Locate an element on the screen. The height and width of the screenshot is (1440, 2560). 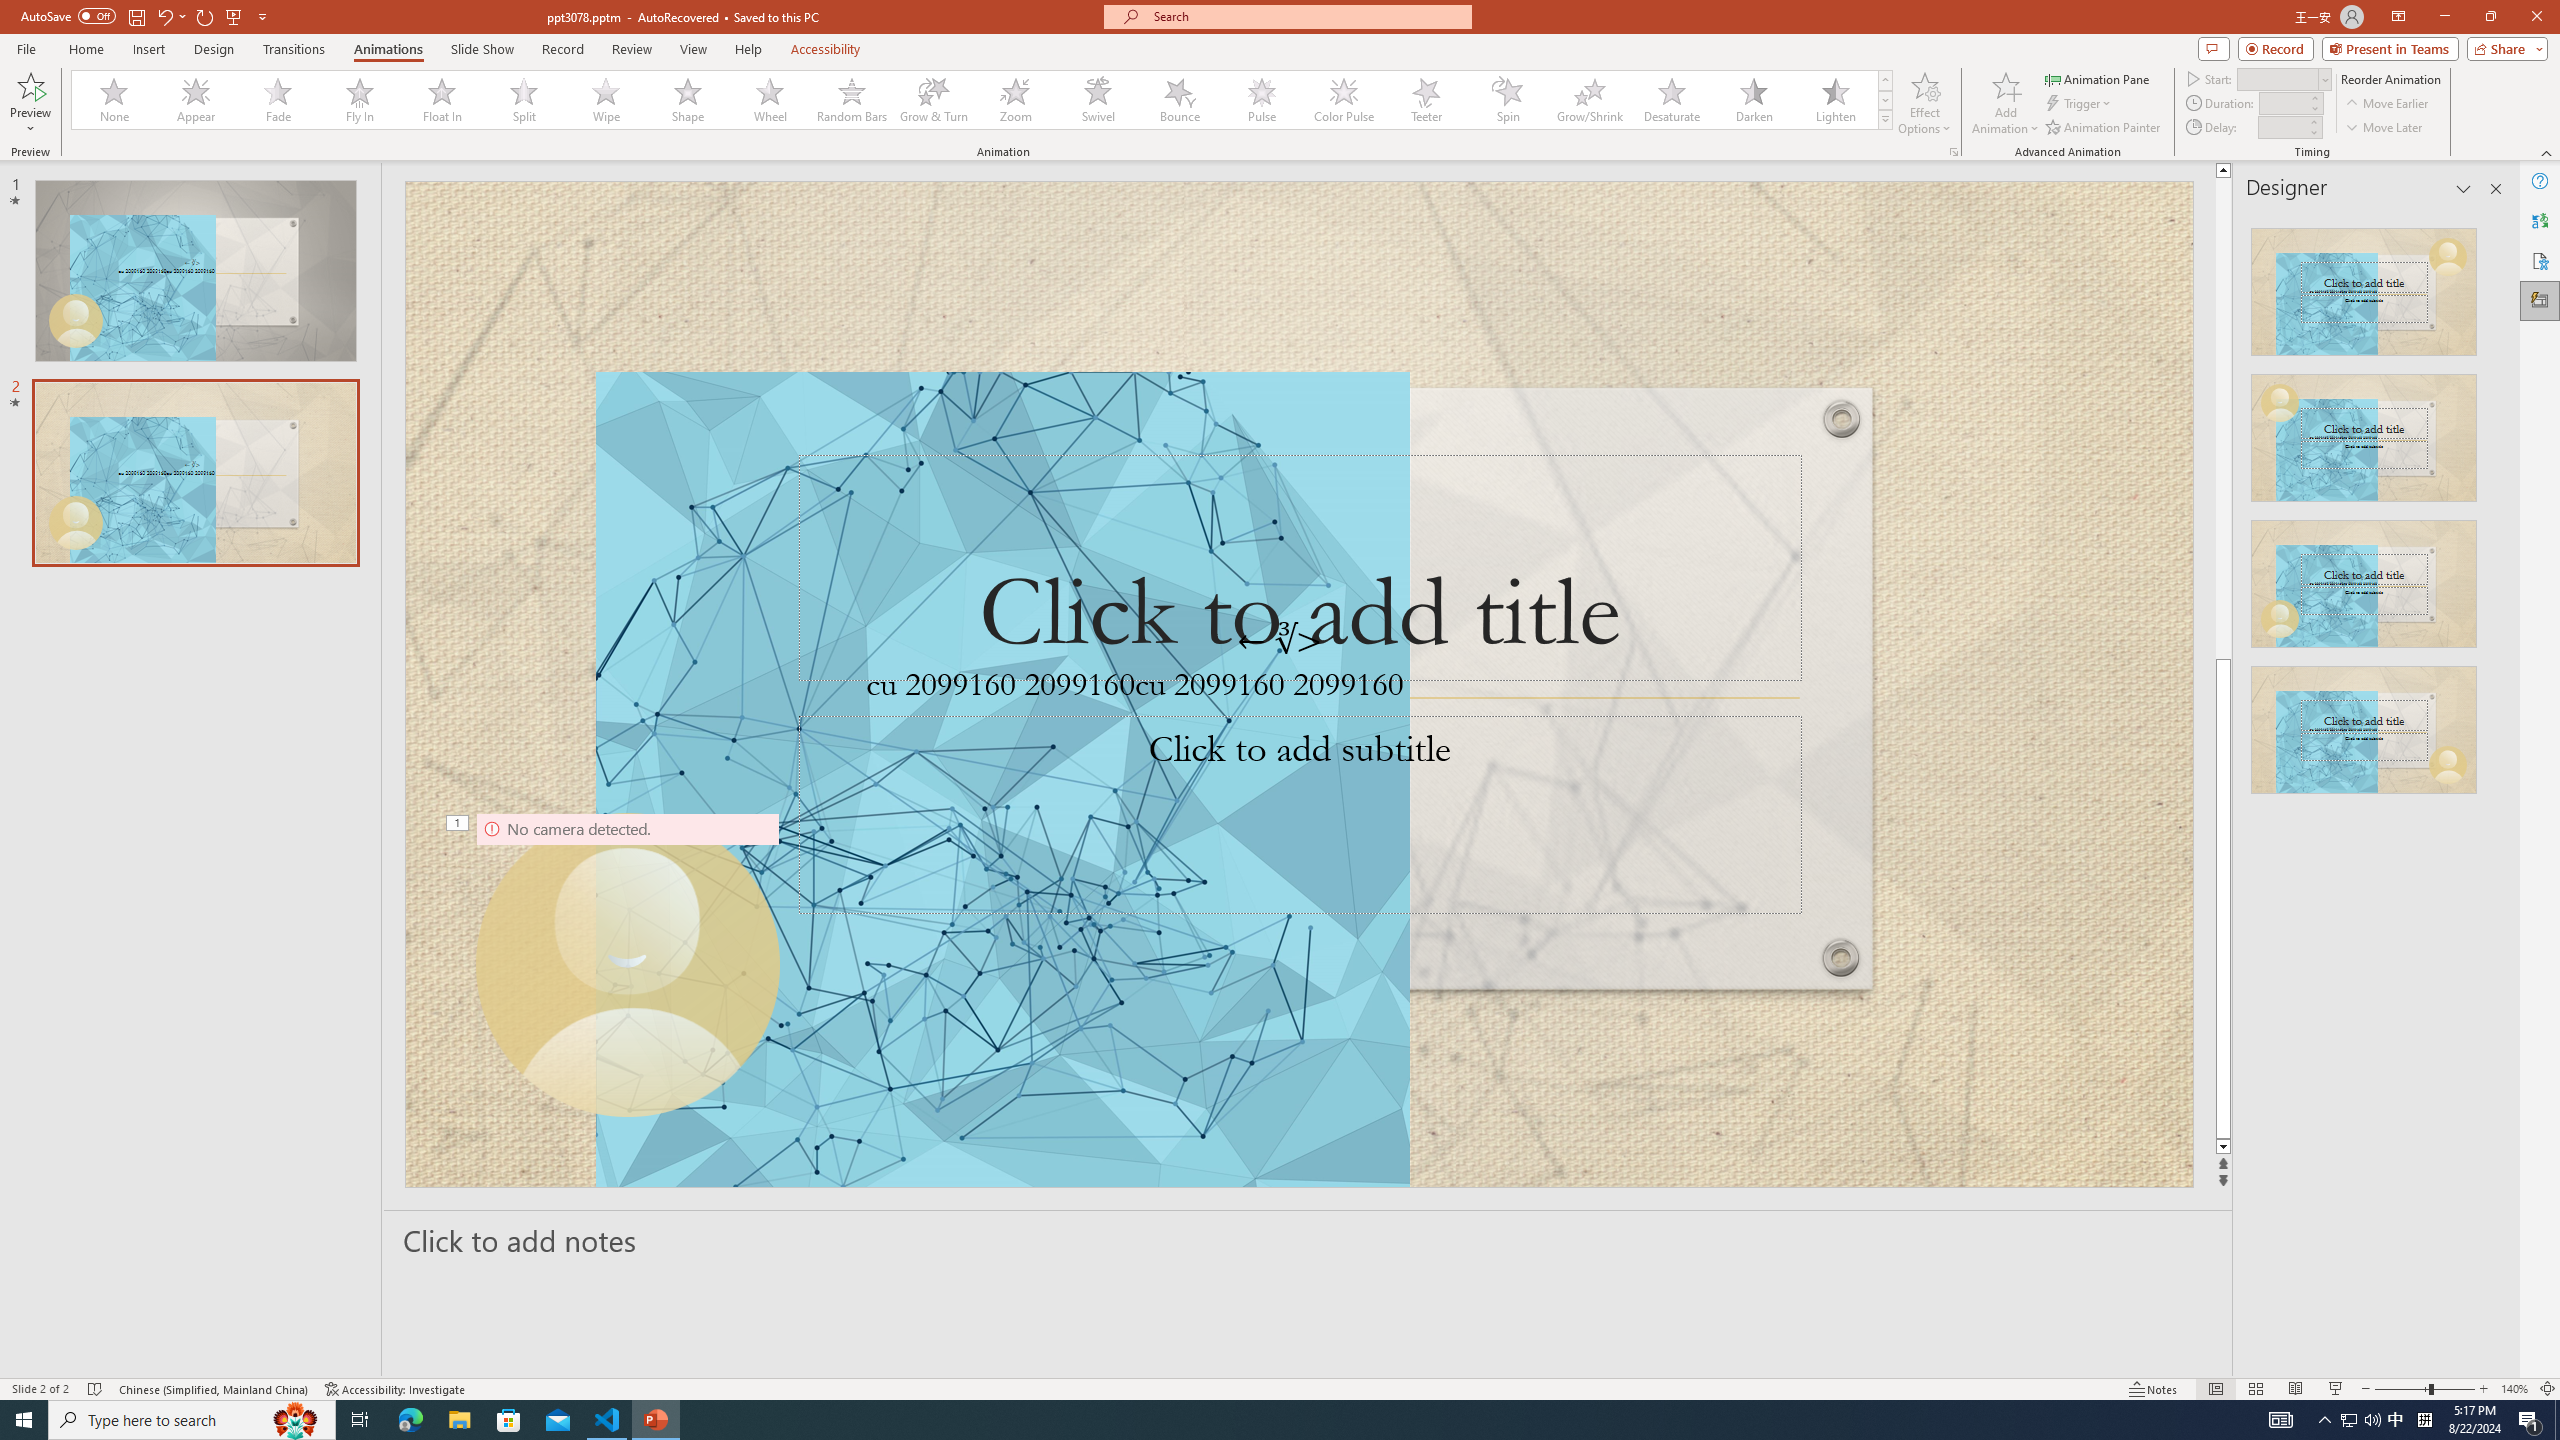
Grow & Turn is located at coordinates (934, 100).